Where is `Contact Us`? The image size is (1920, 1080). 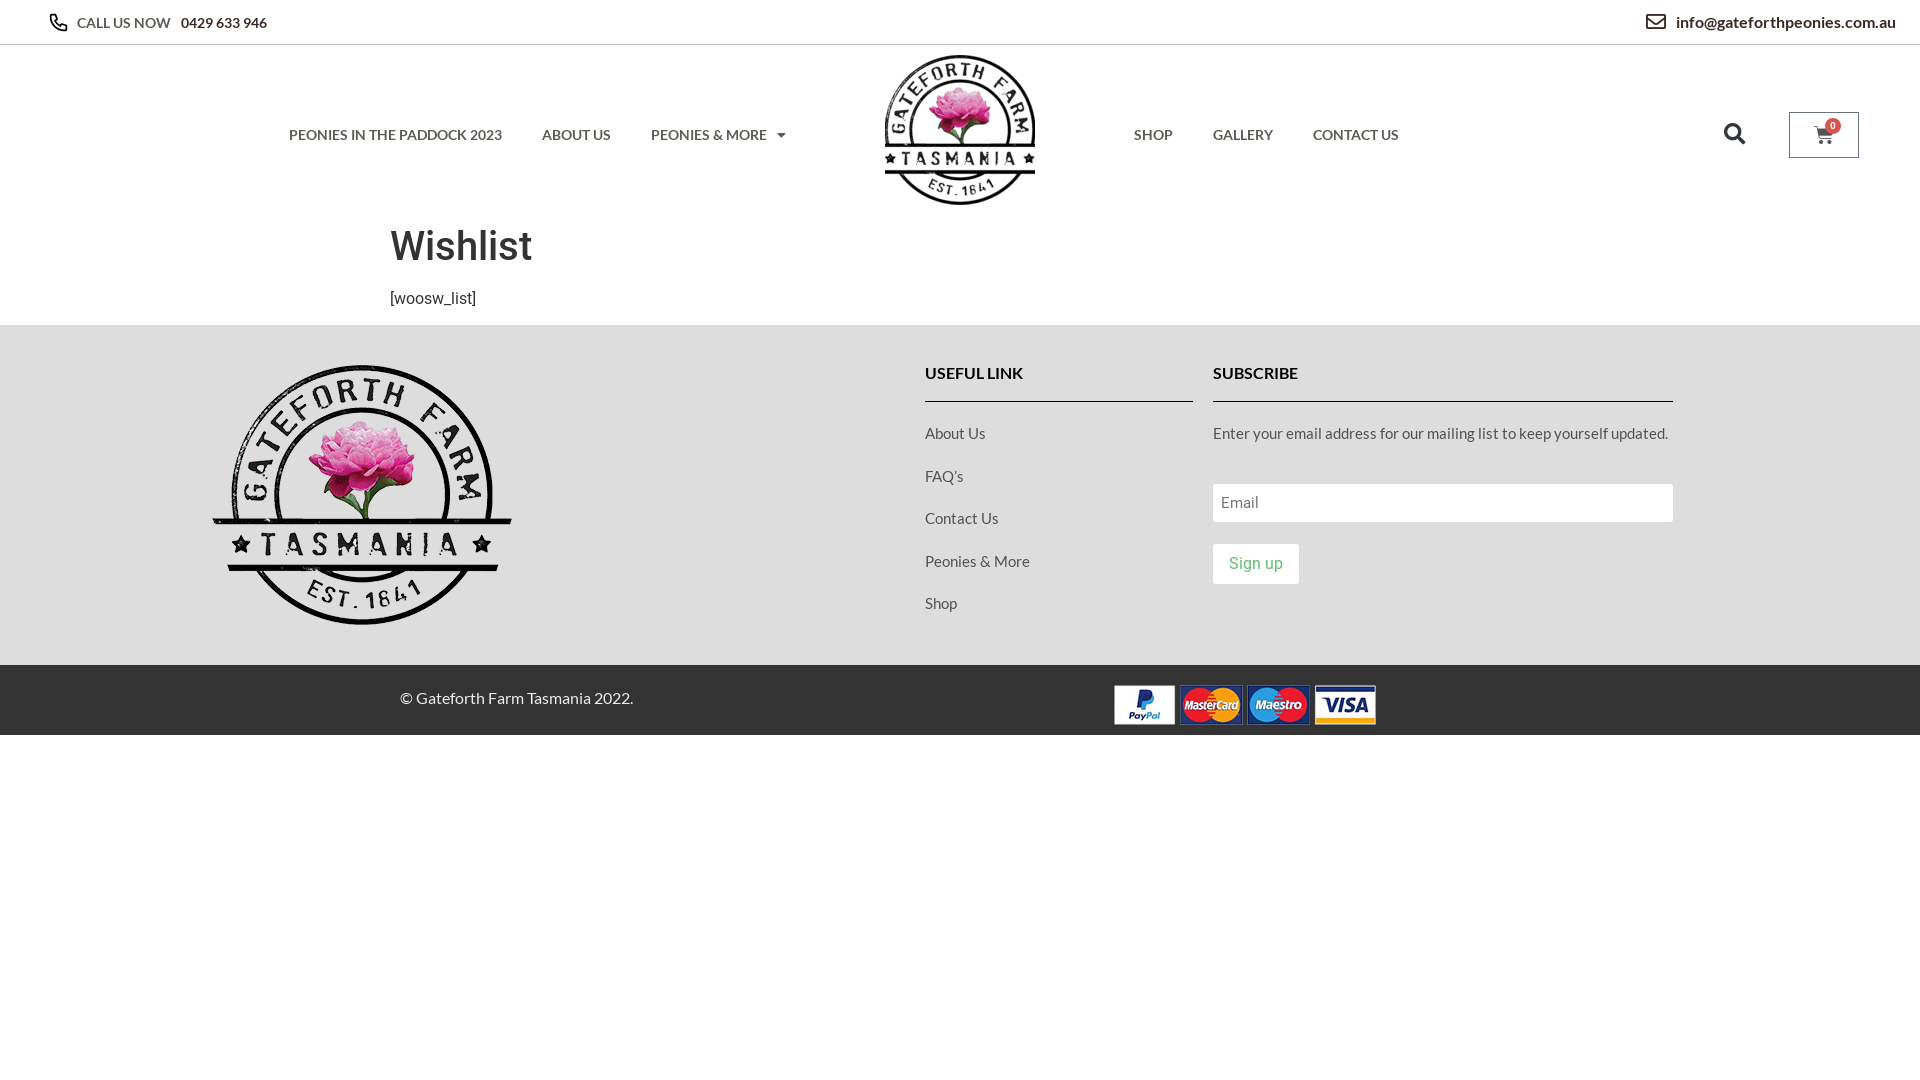
Contact Us is located at coordinates (1059, 518).